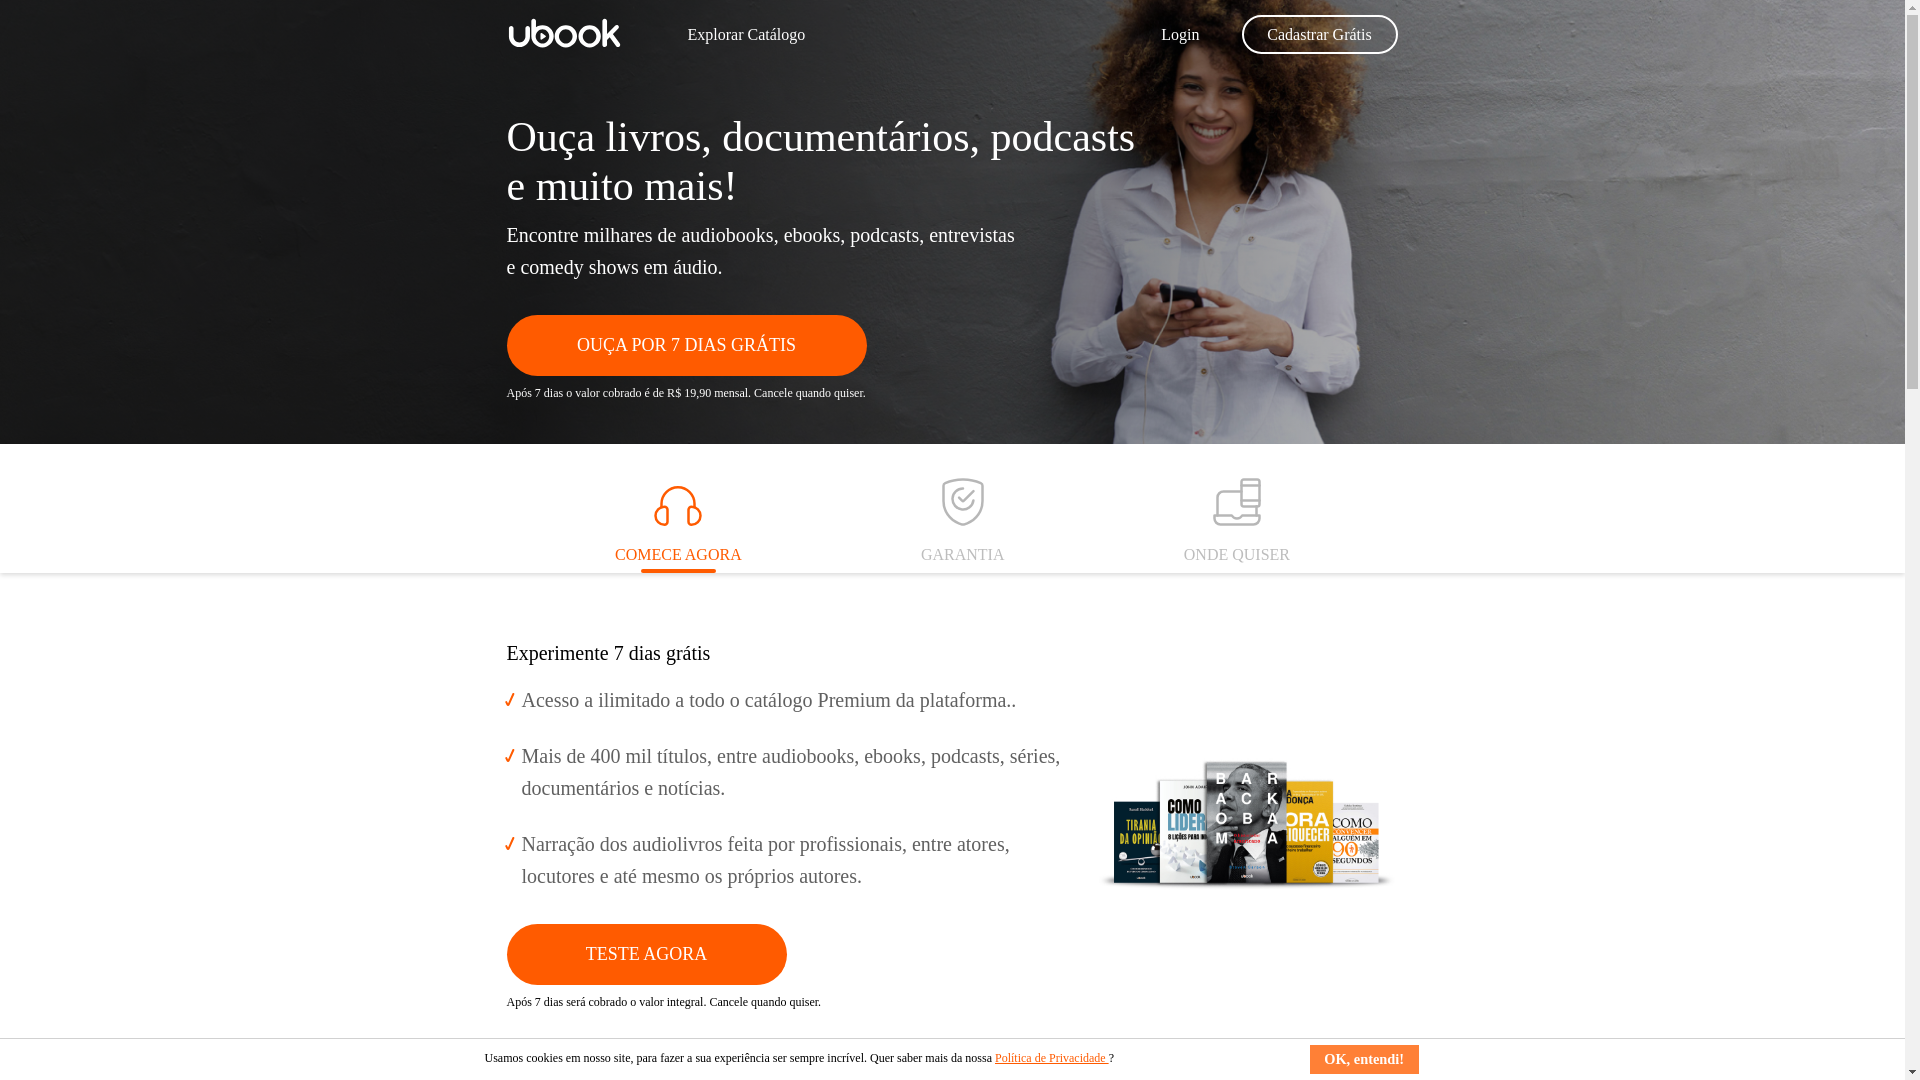  What do you see at coordinates (678, 521) in the screenshot?
I see `COMECE AGORA` at bounding box center [678, 521].